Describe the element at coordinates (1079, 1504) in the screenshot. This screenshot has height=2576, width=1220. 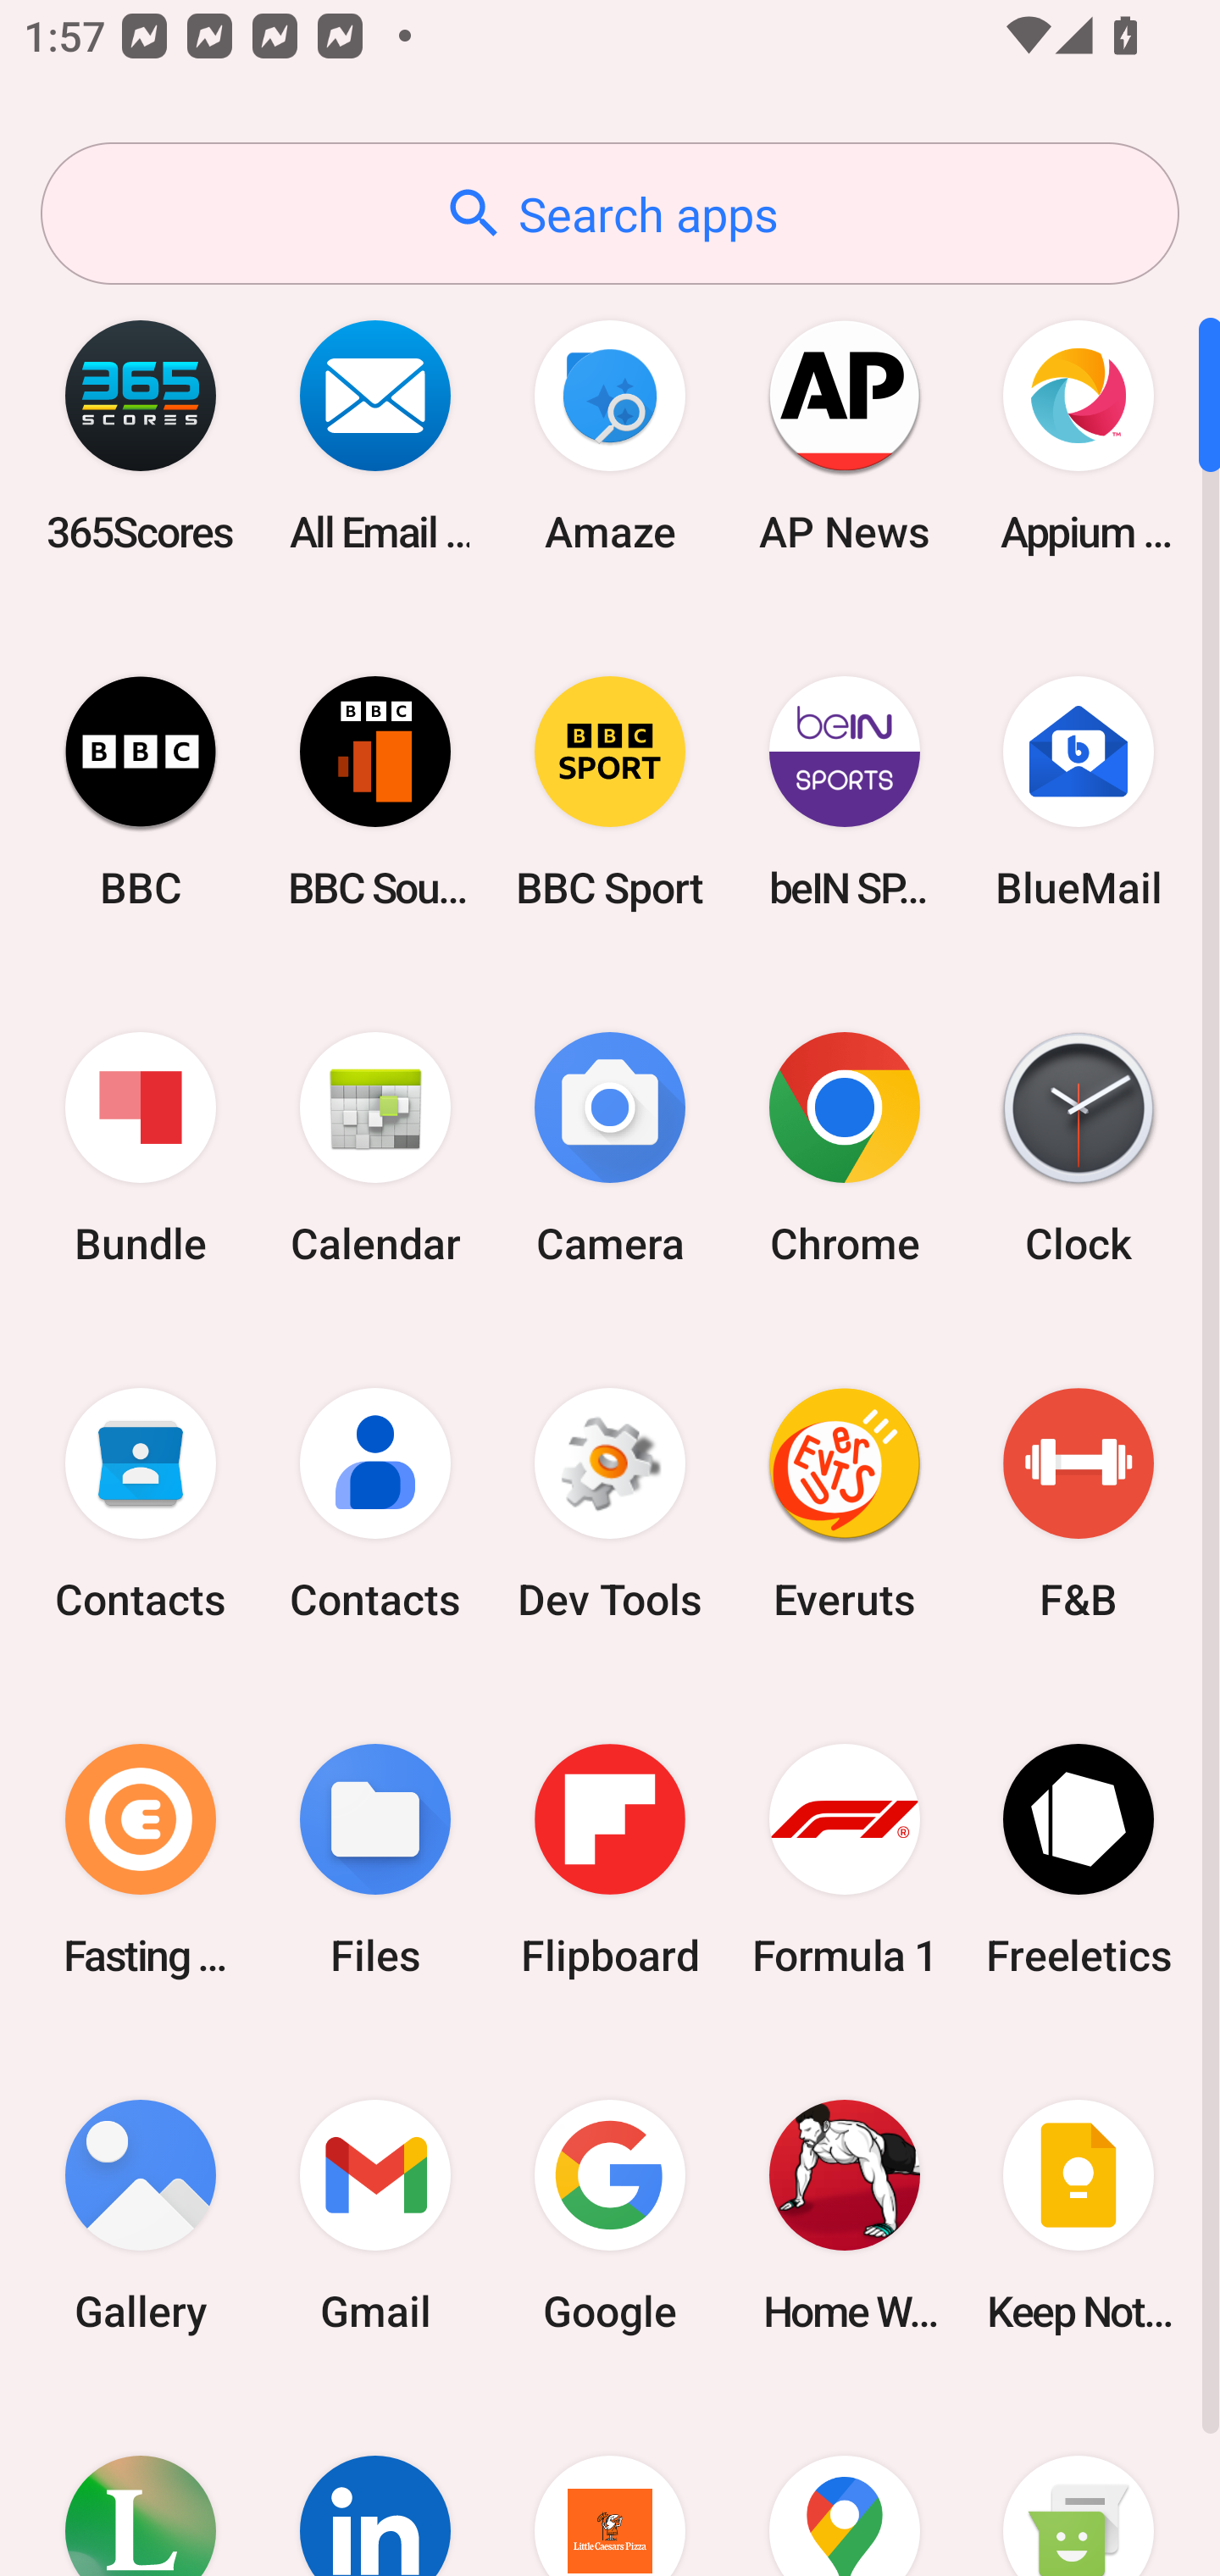
I see `F&B` at that location.